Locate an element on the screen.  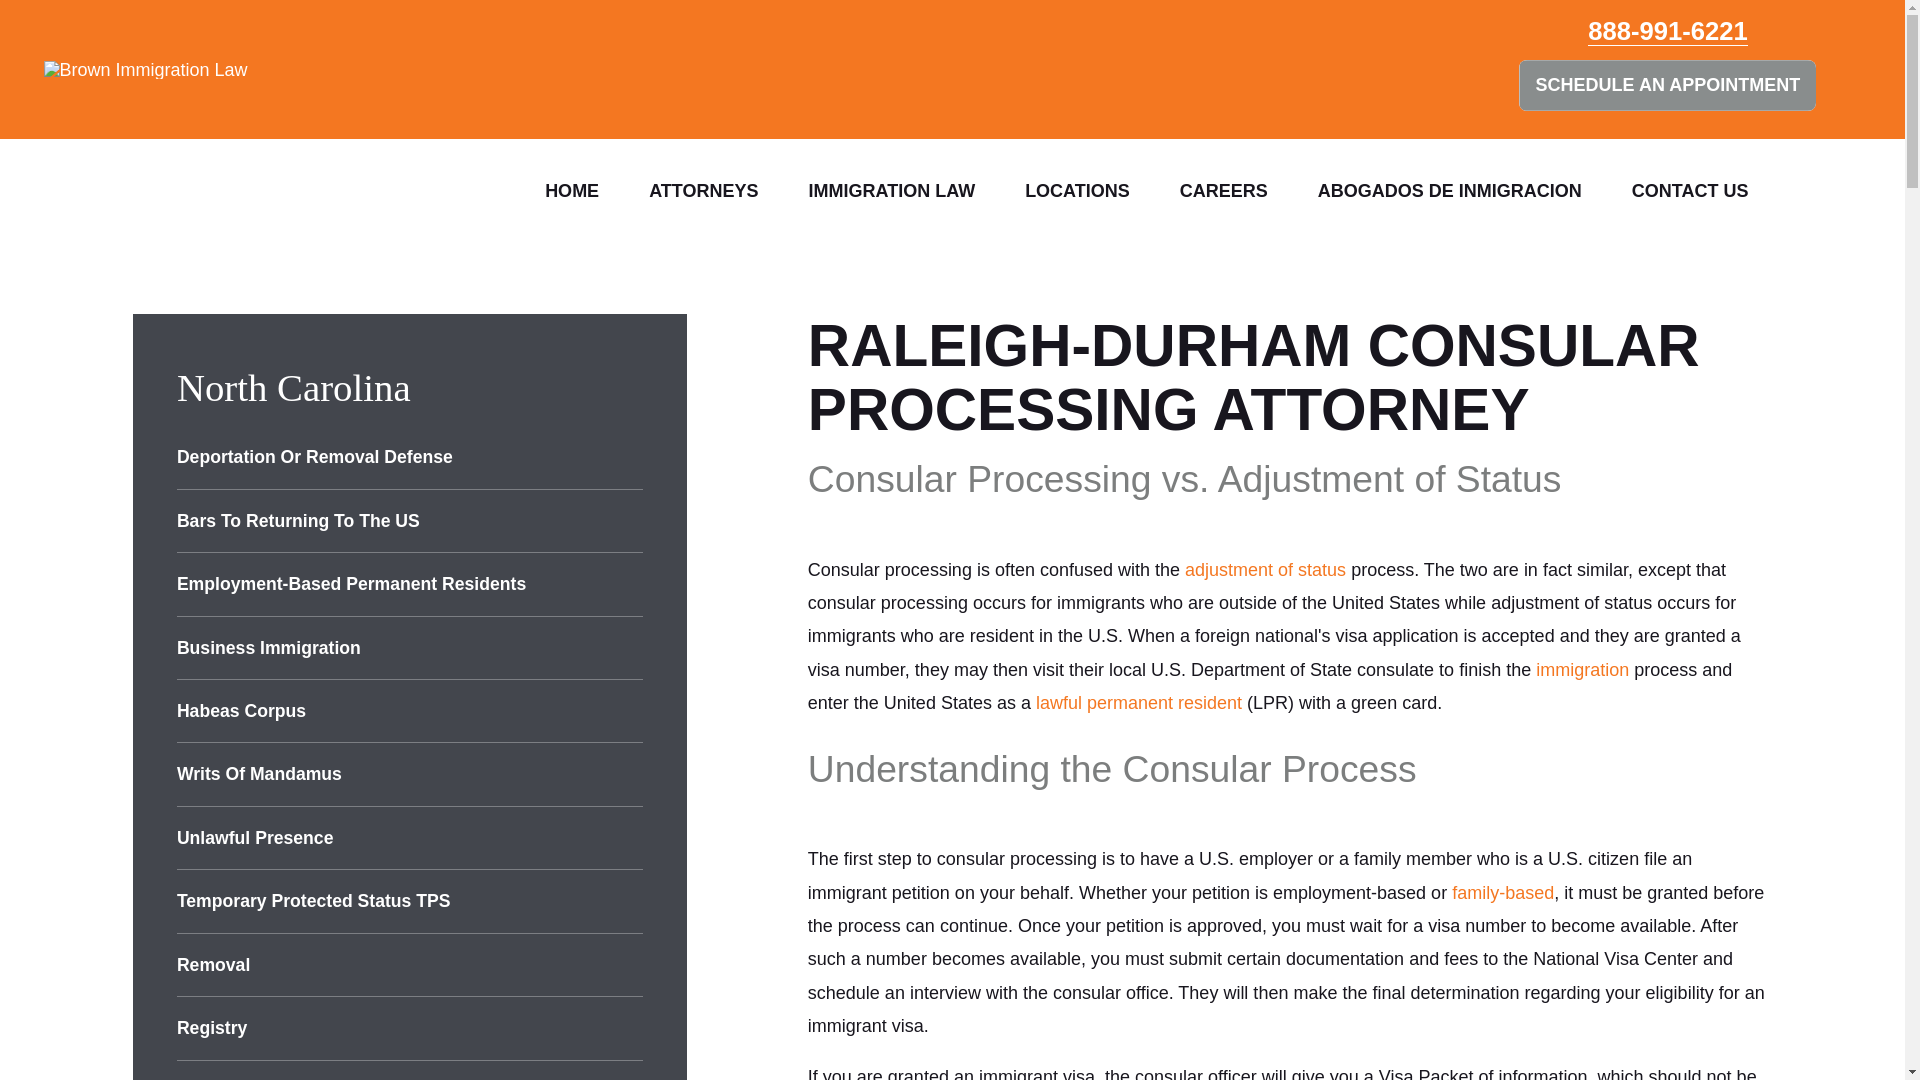
888-991-6221 is located at coordinates (1667, 32).